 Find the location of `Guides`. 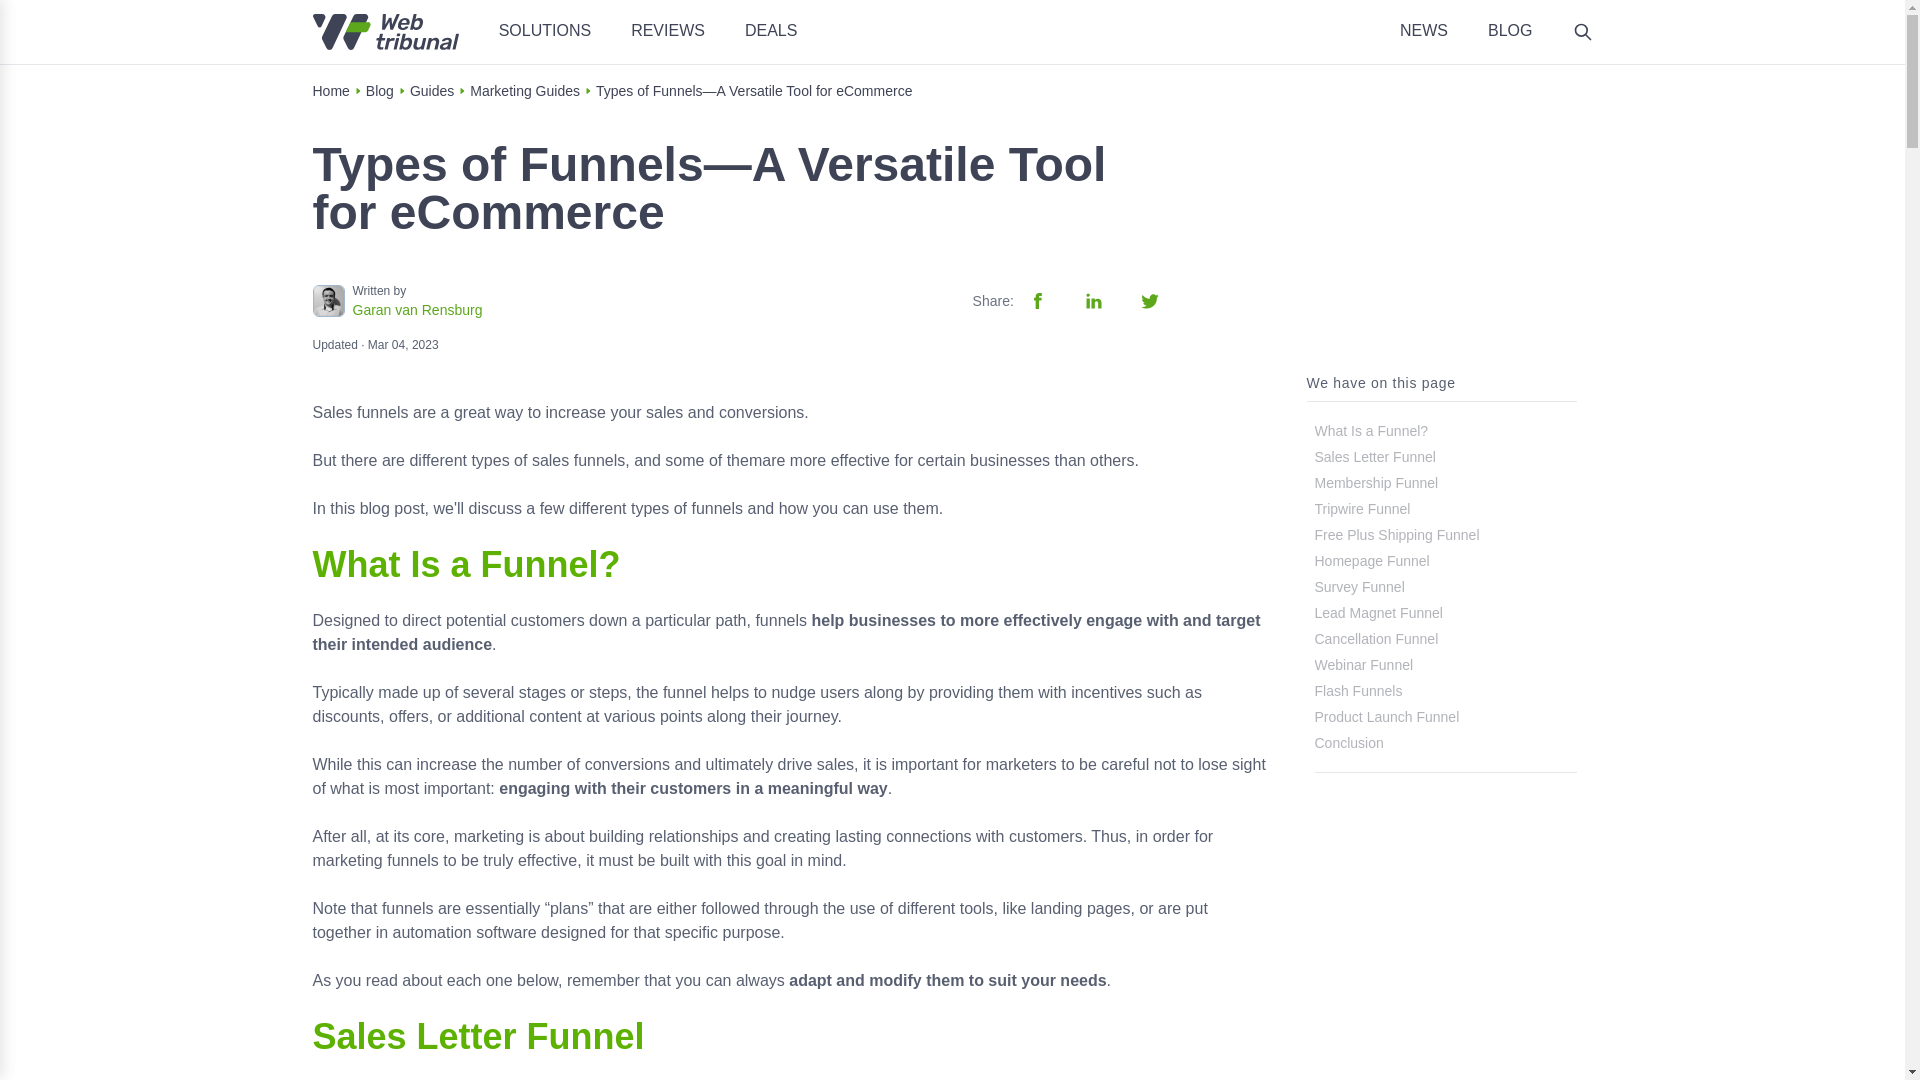

Guides is located at coordinates (432, 91).